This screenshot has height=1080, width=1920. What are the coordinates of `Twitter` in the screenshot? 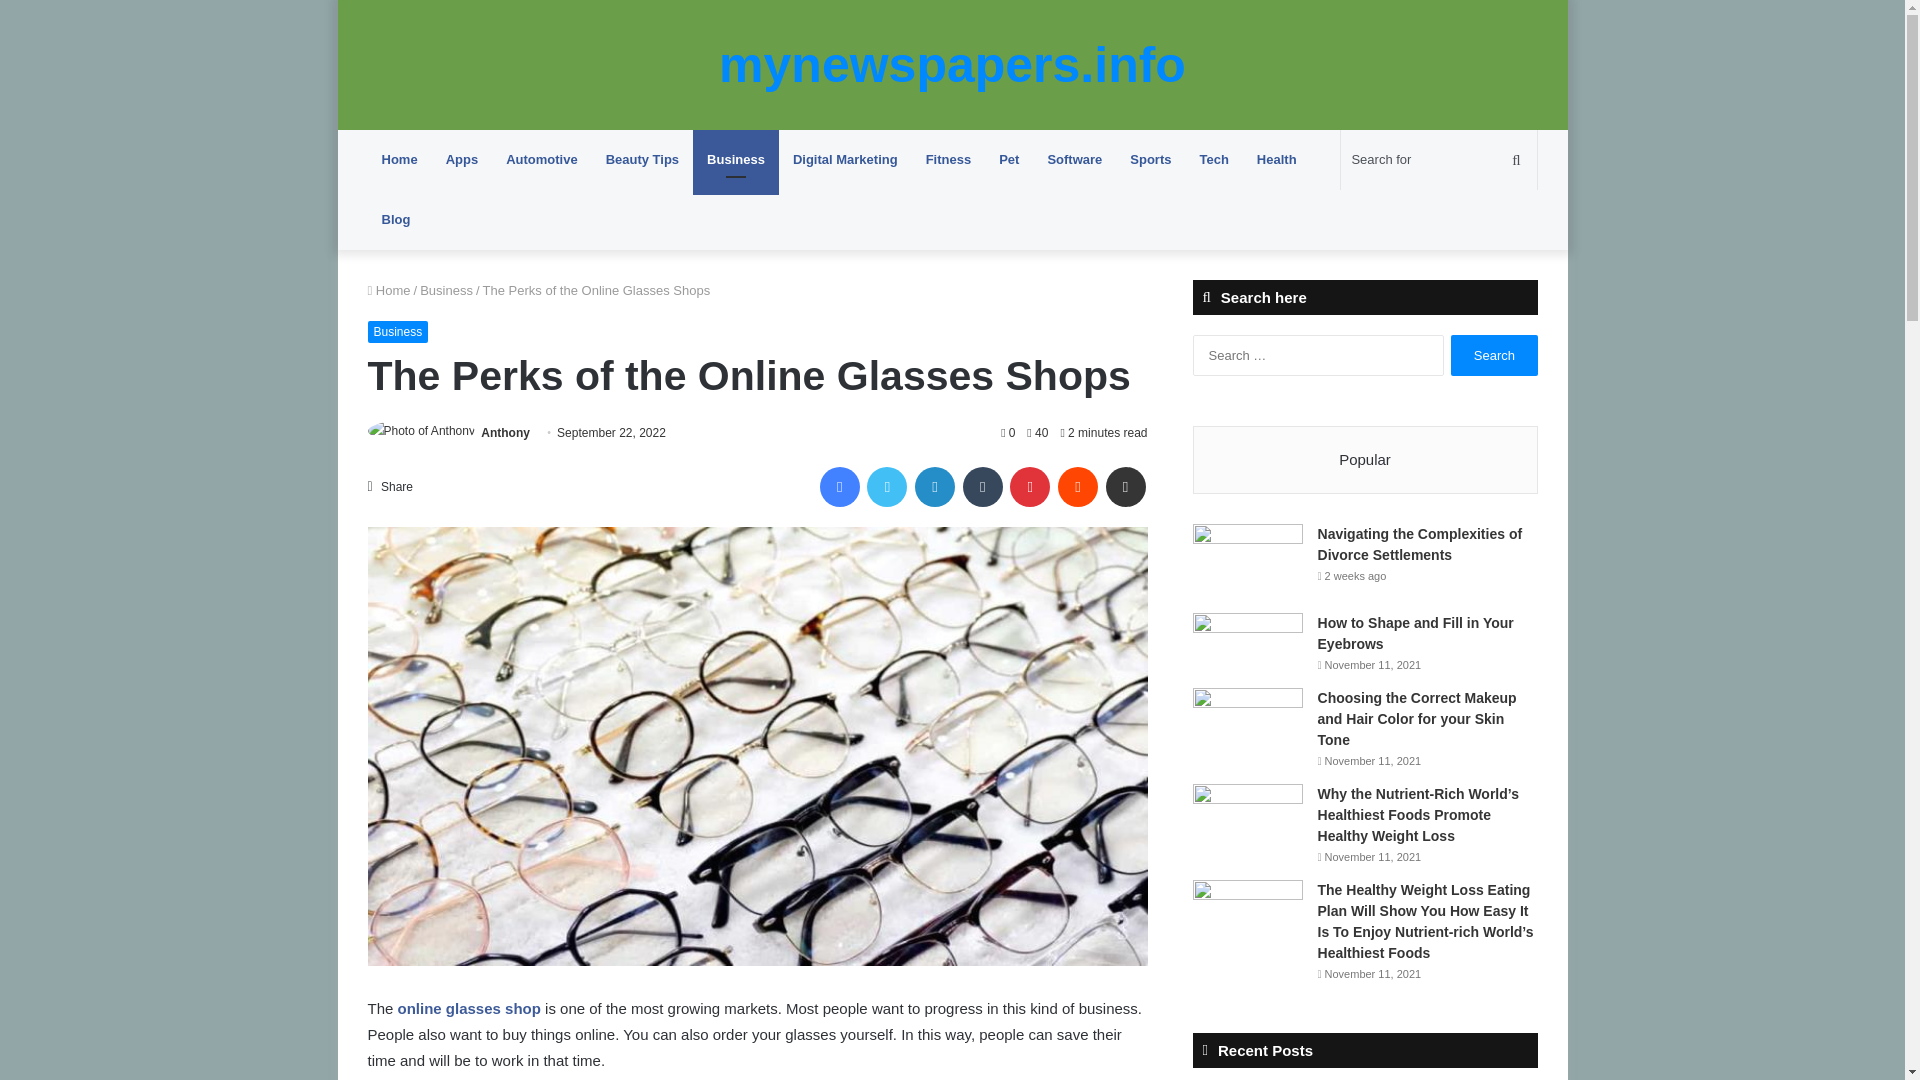 It's located at (886, 486).